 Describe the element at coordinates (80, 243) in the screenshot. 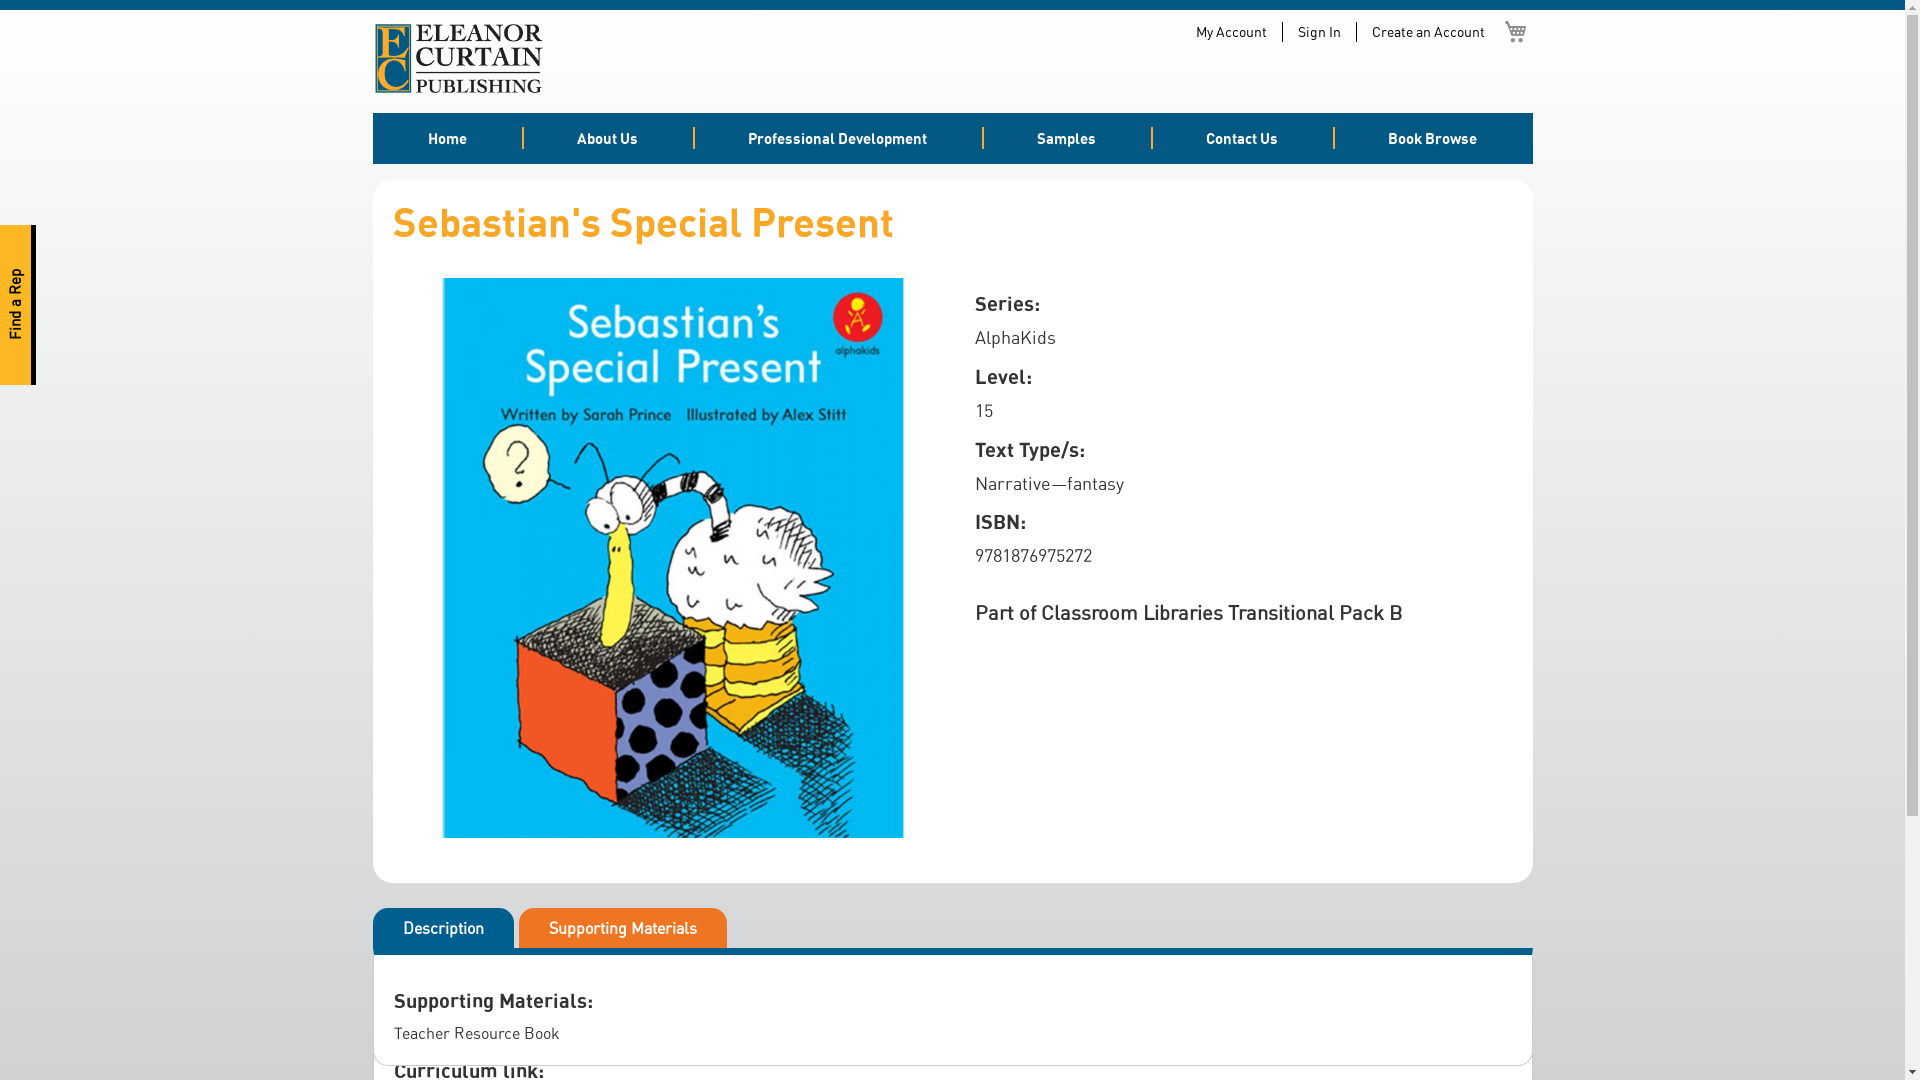

I see `Find a Rep` at that location.